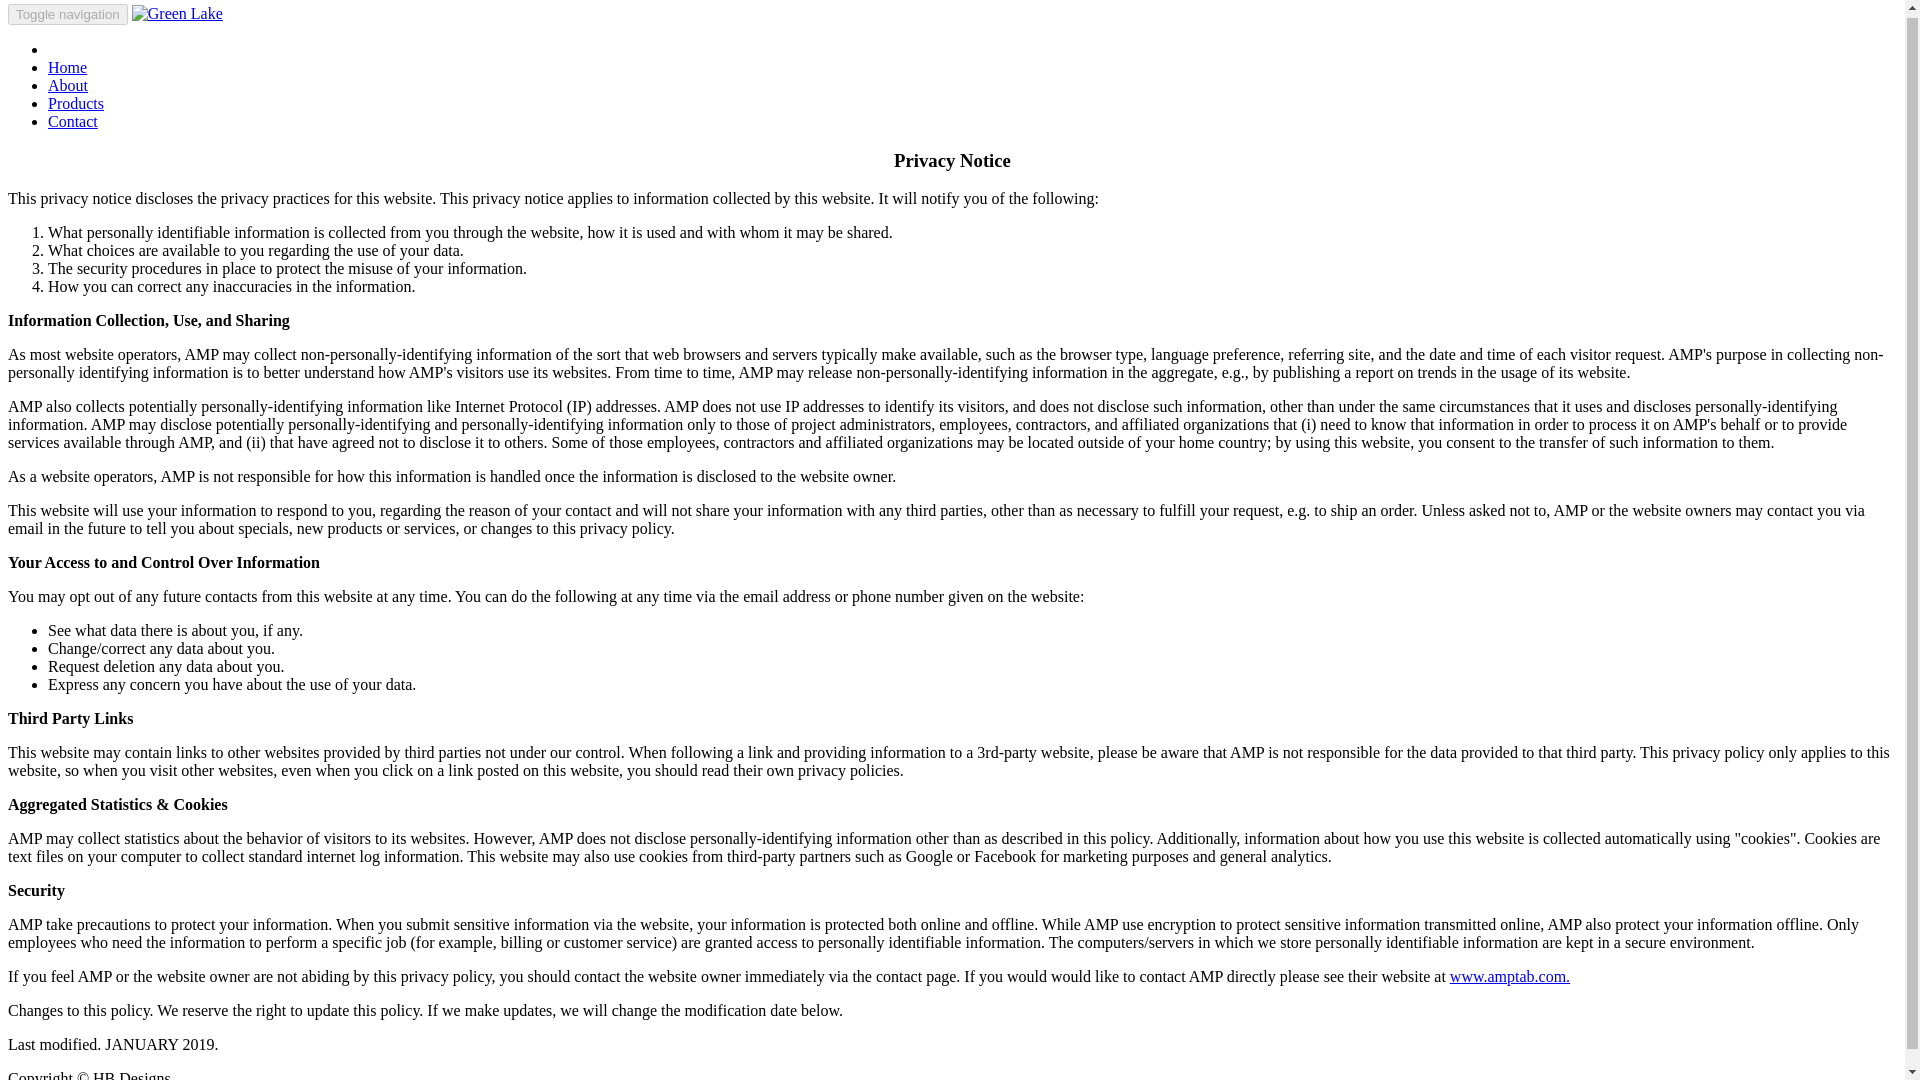 This screenshot has width=1920, height=1080. What do you see at coordinates (1510, 976) in the screenshot?
I see `www.amptab.com.` at bounding box center [1510, 976].